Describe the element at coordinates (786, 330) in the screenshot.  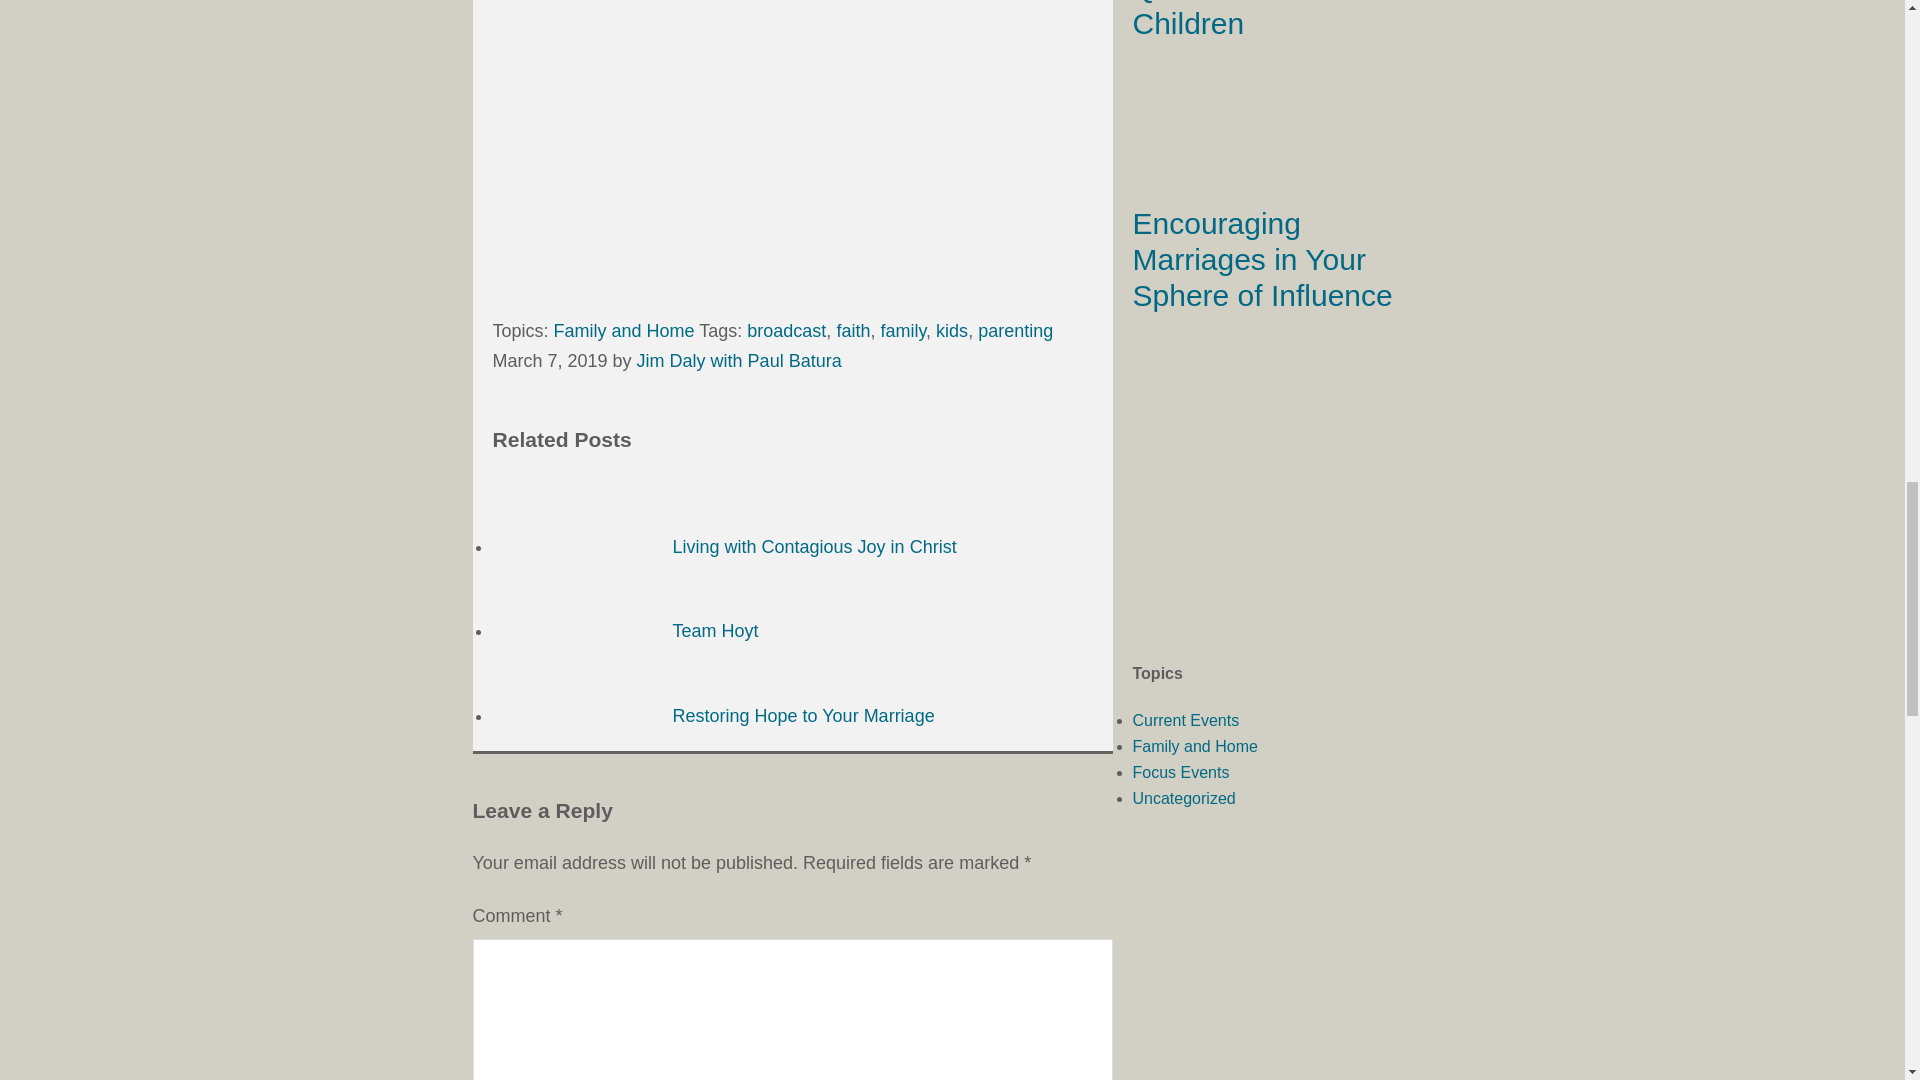
I see `broadcast` at that location.